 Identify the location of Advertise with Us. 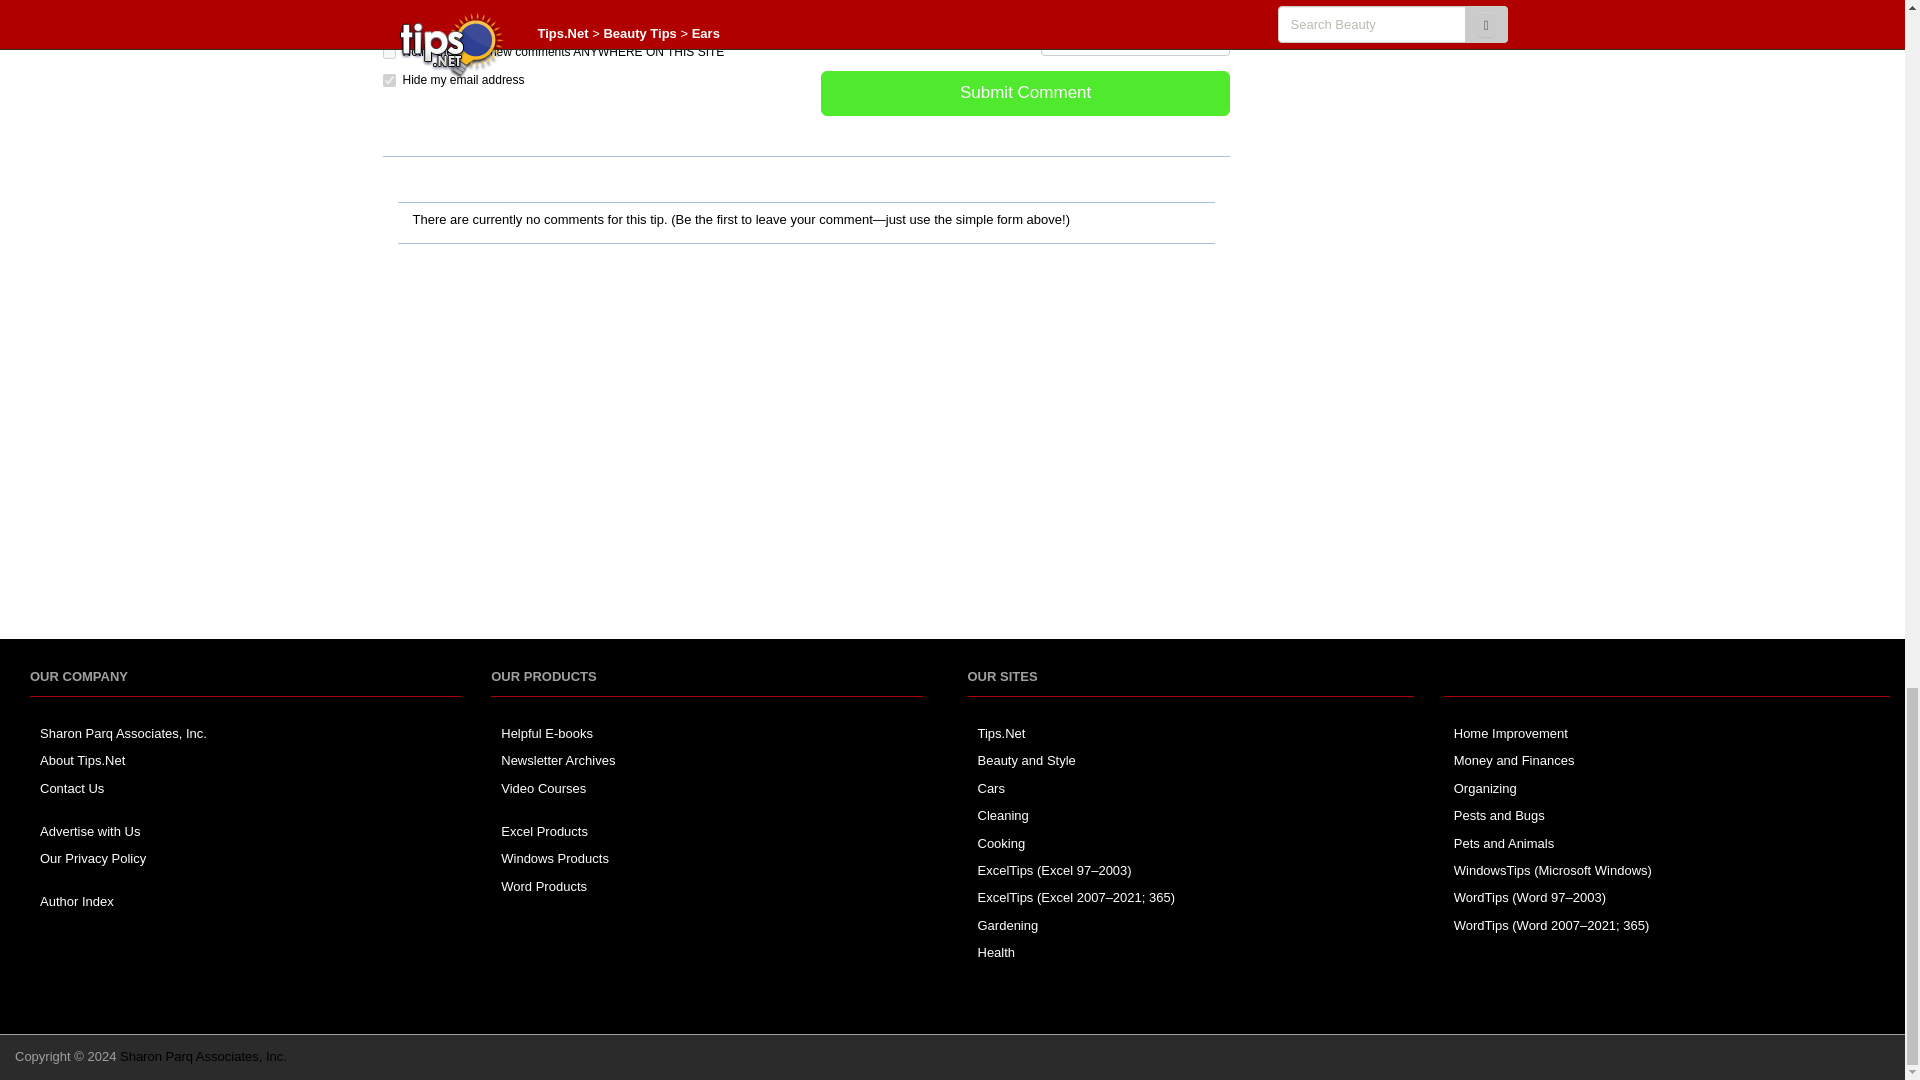
(90, 832).